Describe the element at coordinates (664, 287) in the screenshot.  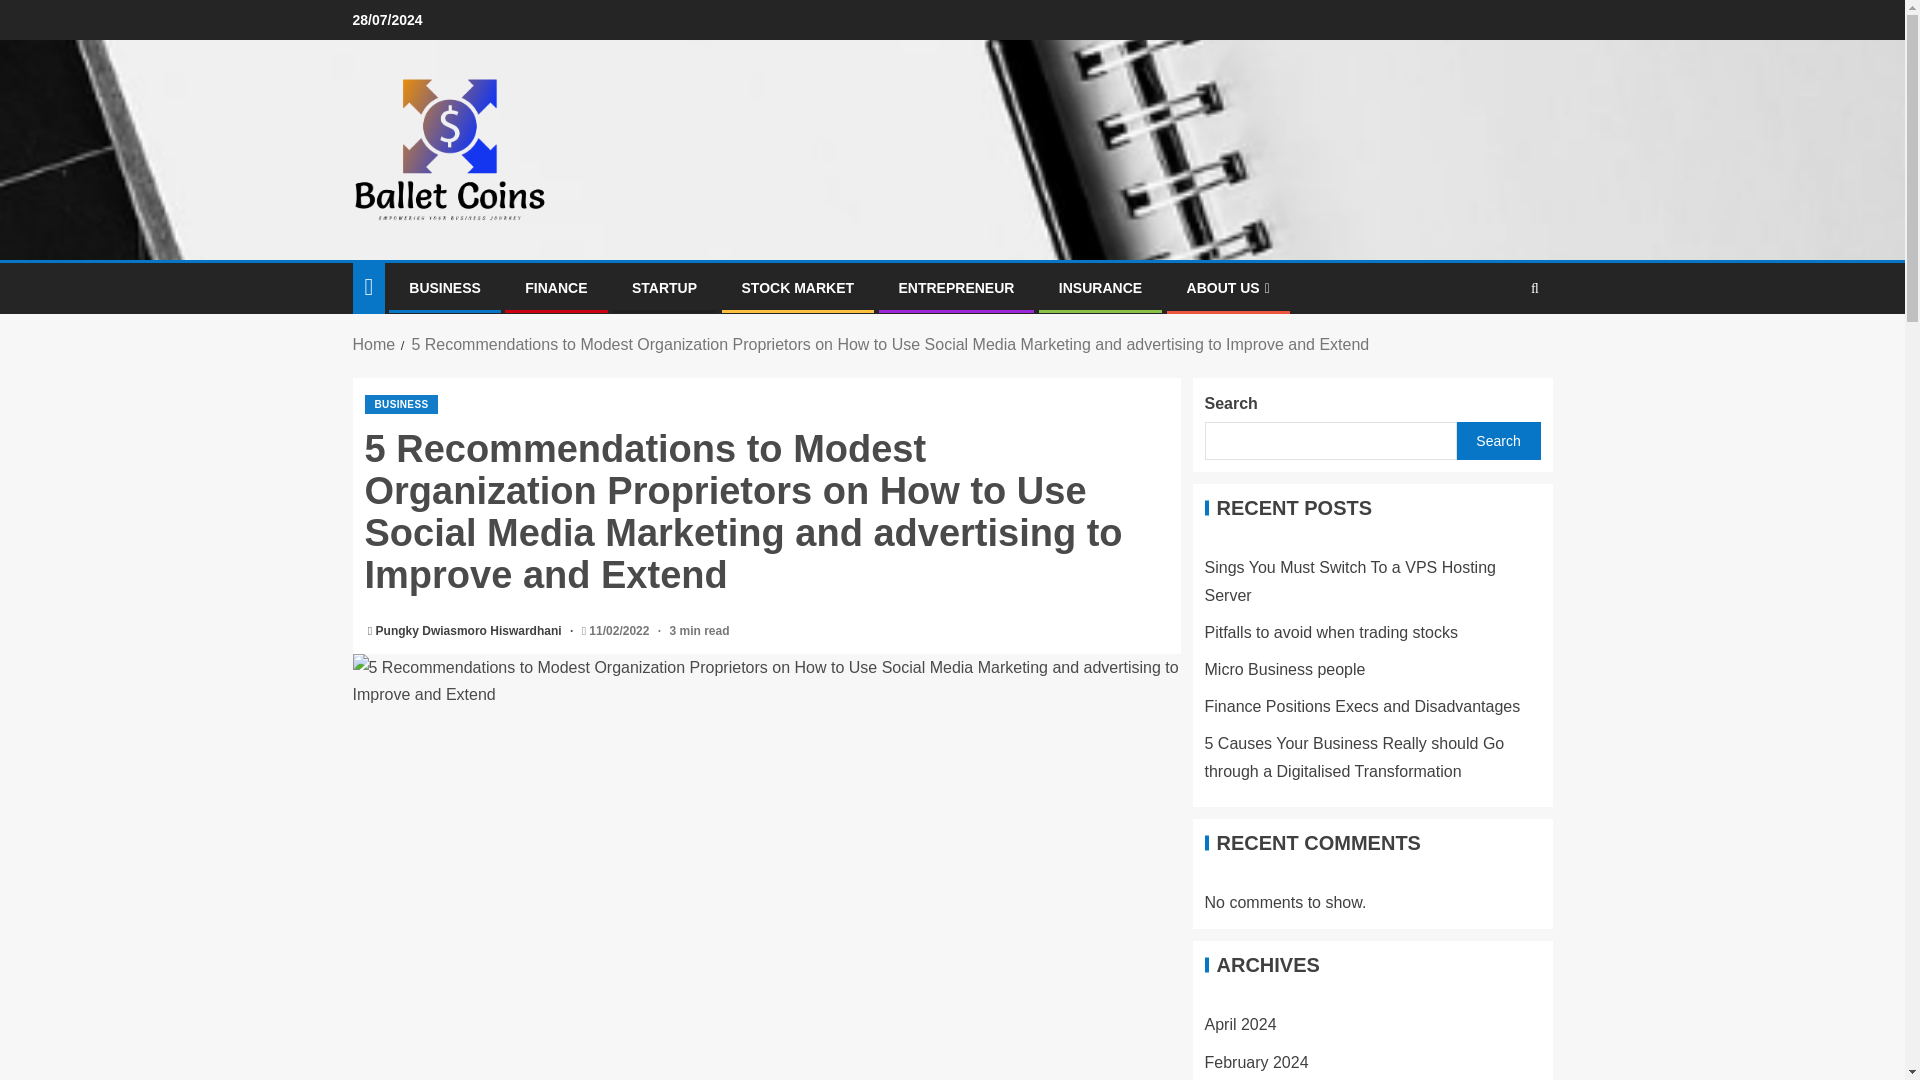
I see `STARTUP` at that location.